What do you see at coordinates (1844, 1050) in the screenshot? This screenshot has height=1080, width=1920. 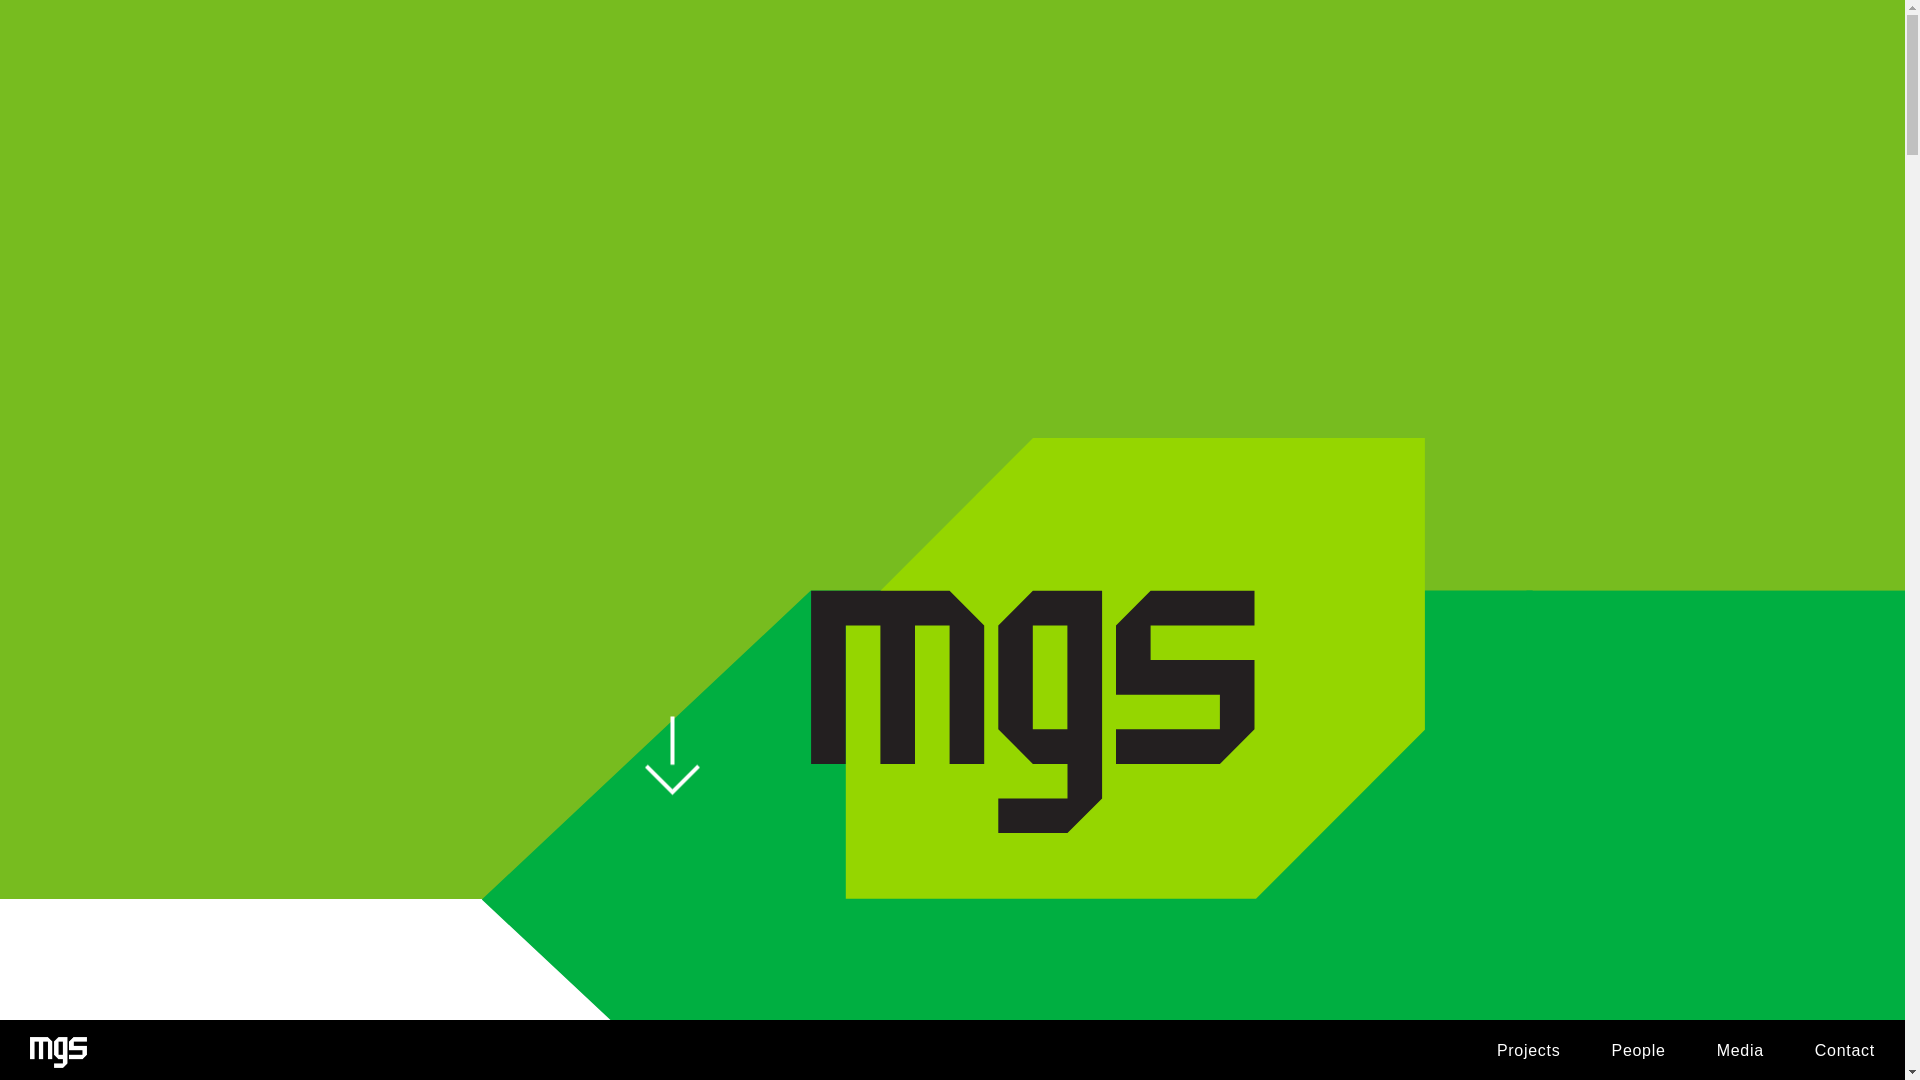 I see `Contact` at bounding box center [1844, 1050].